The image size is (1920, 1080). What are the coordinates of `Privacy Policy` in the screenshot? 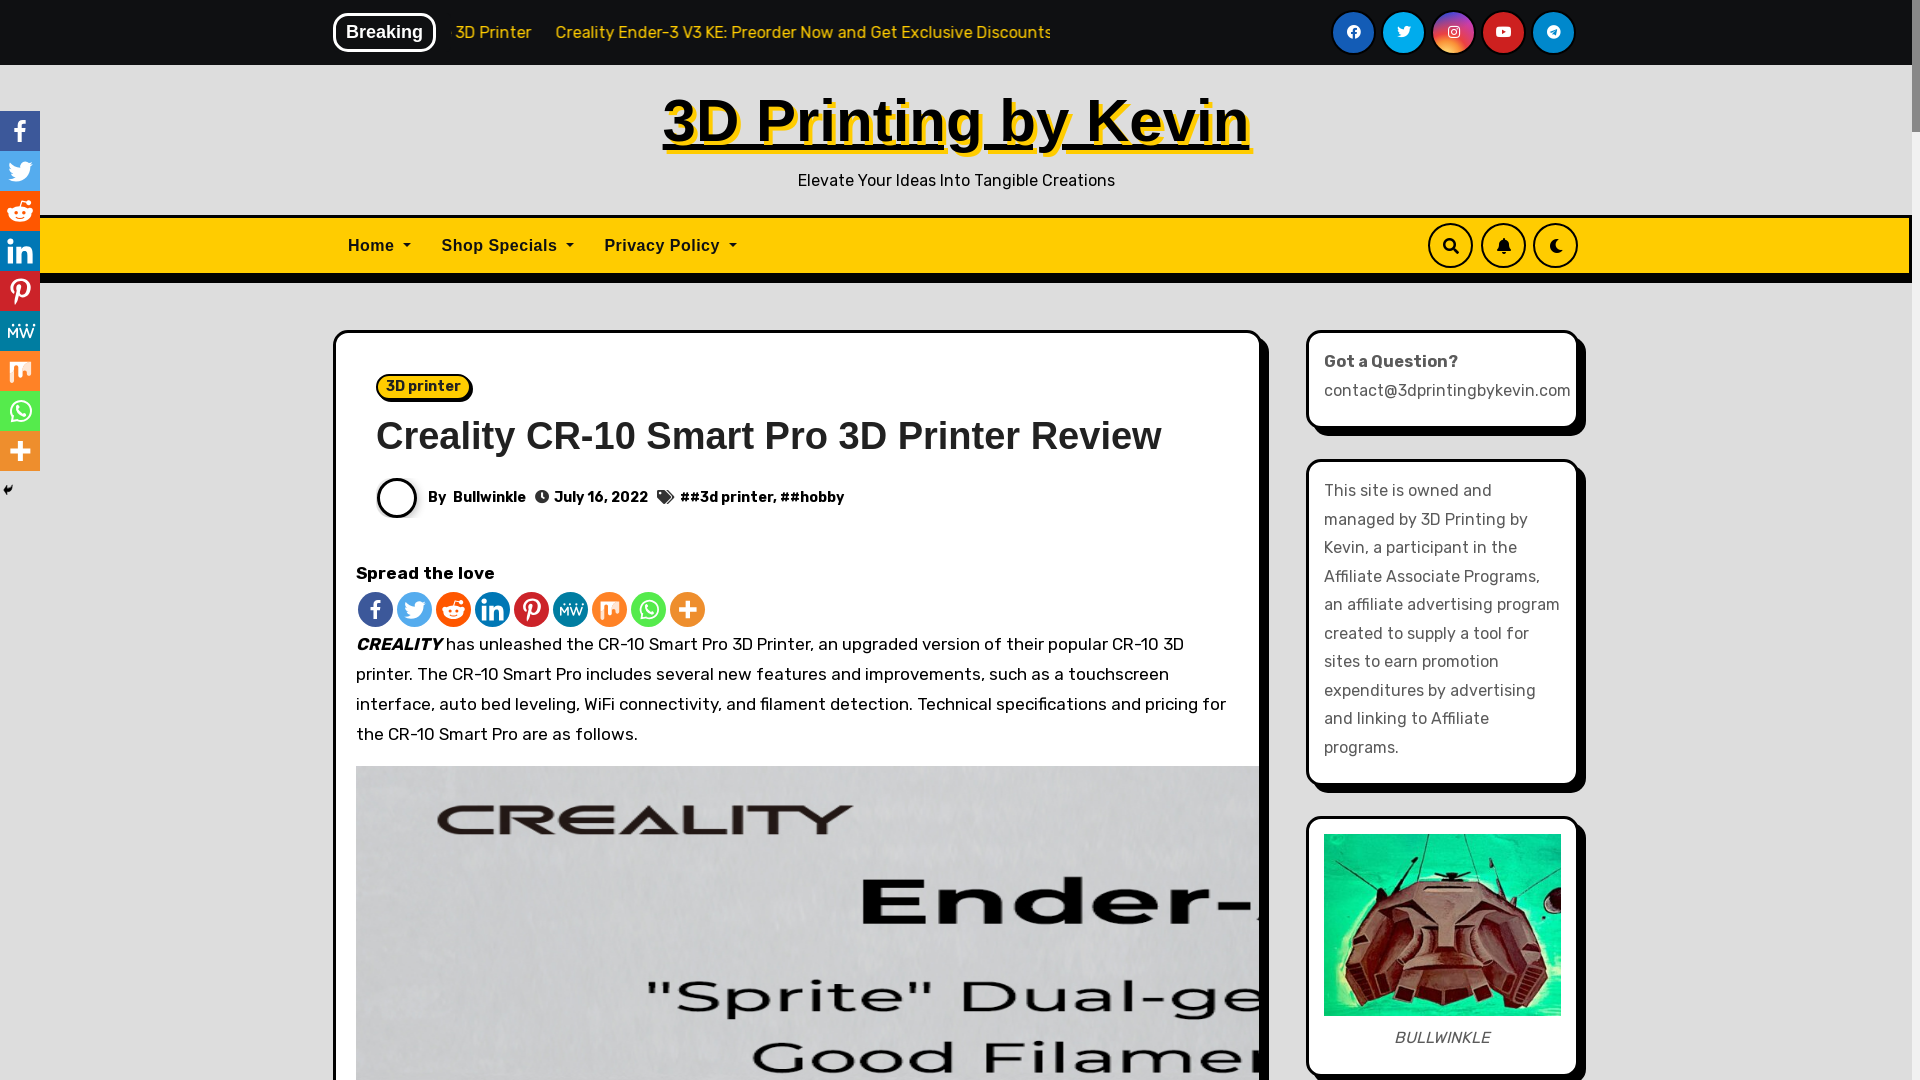 It's located at (670, 246).